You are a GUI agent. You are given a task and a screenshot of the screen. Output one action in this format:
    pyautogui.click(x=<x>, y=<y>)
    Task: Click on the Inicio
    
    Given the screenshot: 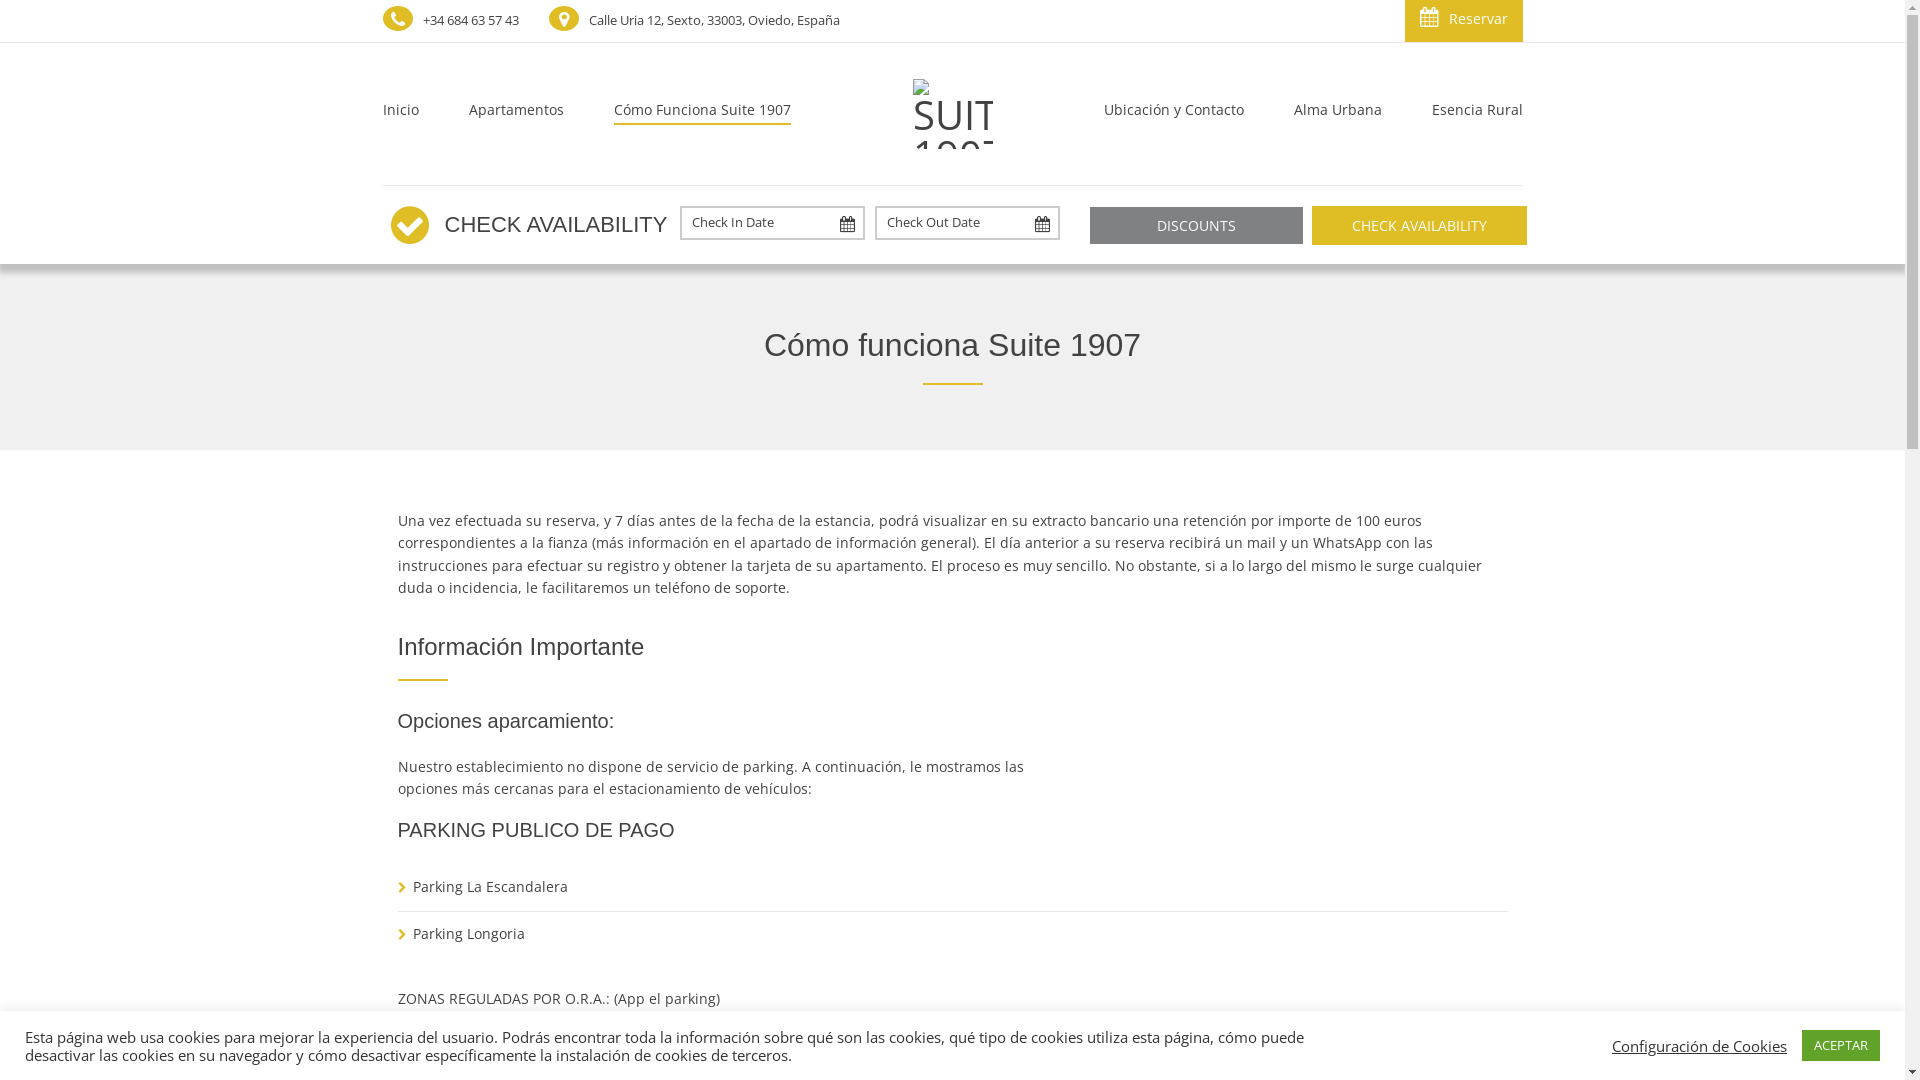 What is the action you would take?
    pyautogui.click(x=412, y=114)
    